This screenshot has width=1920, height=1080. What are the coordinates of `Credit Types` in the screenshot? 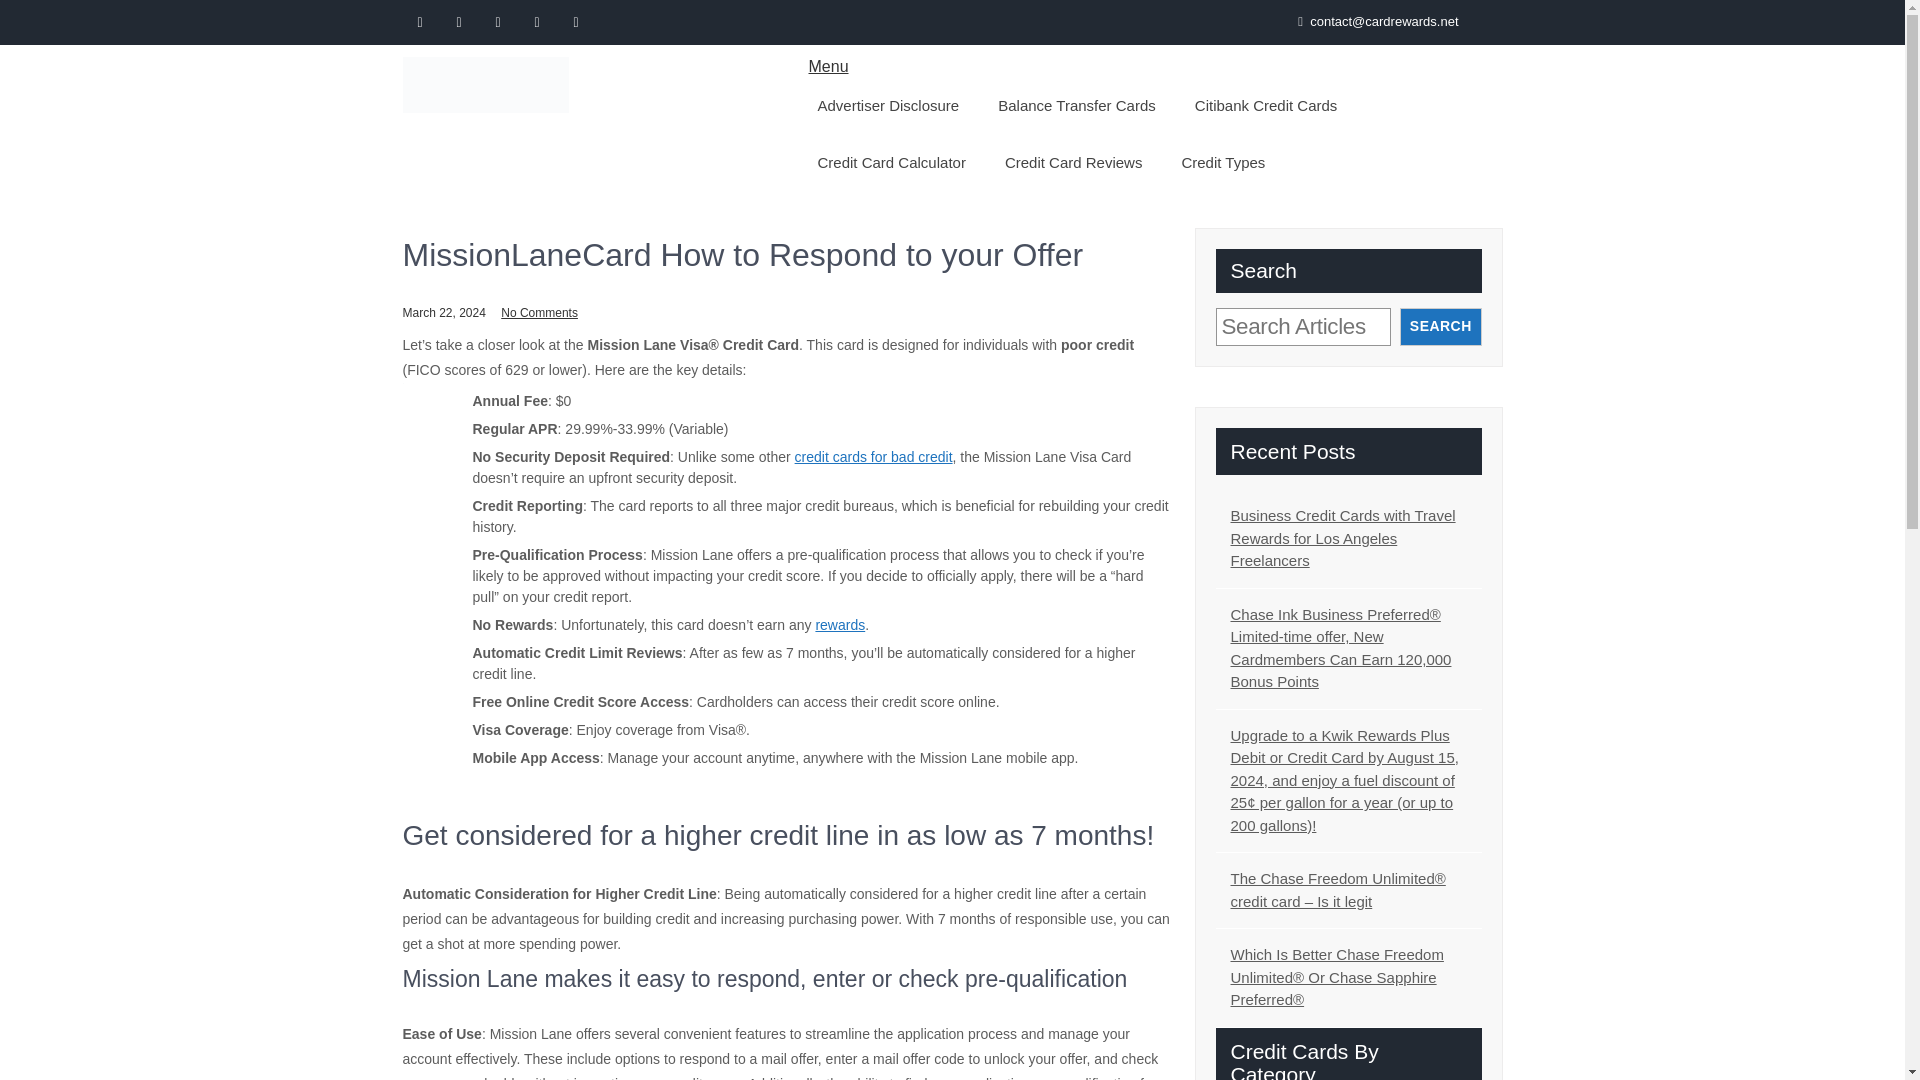 It's located at (1222, 162).